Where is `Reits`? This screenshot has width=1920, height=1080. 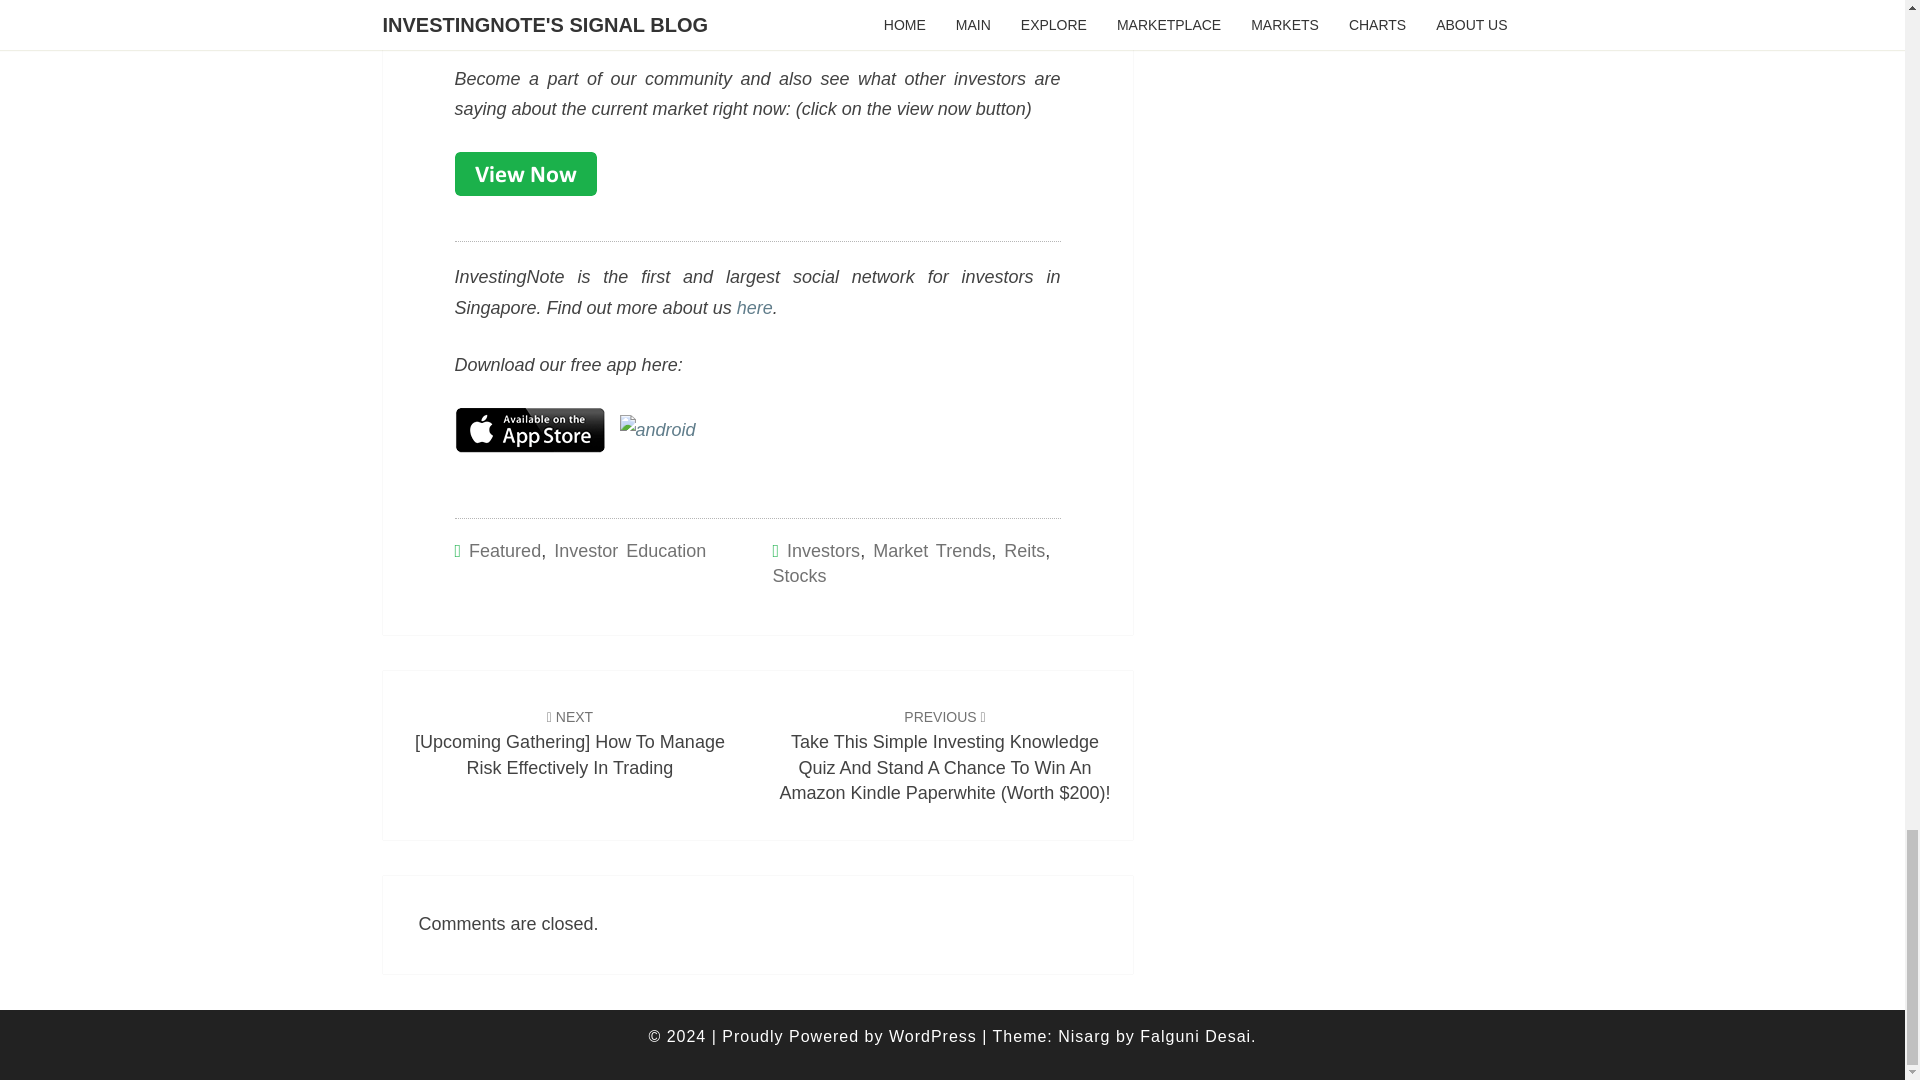
Reits is located at coordinates (1024, 550).